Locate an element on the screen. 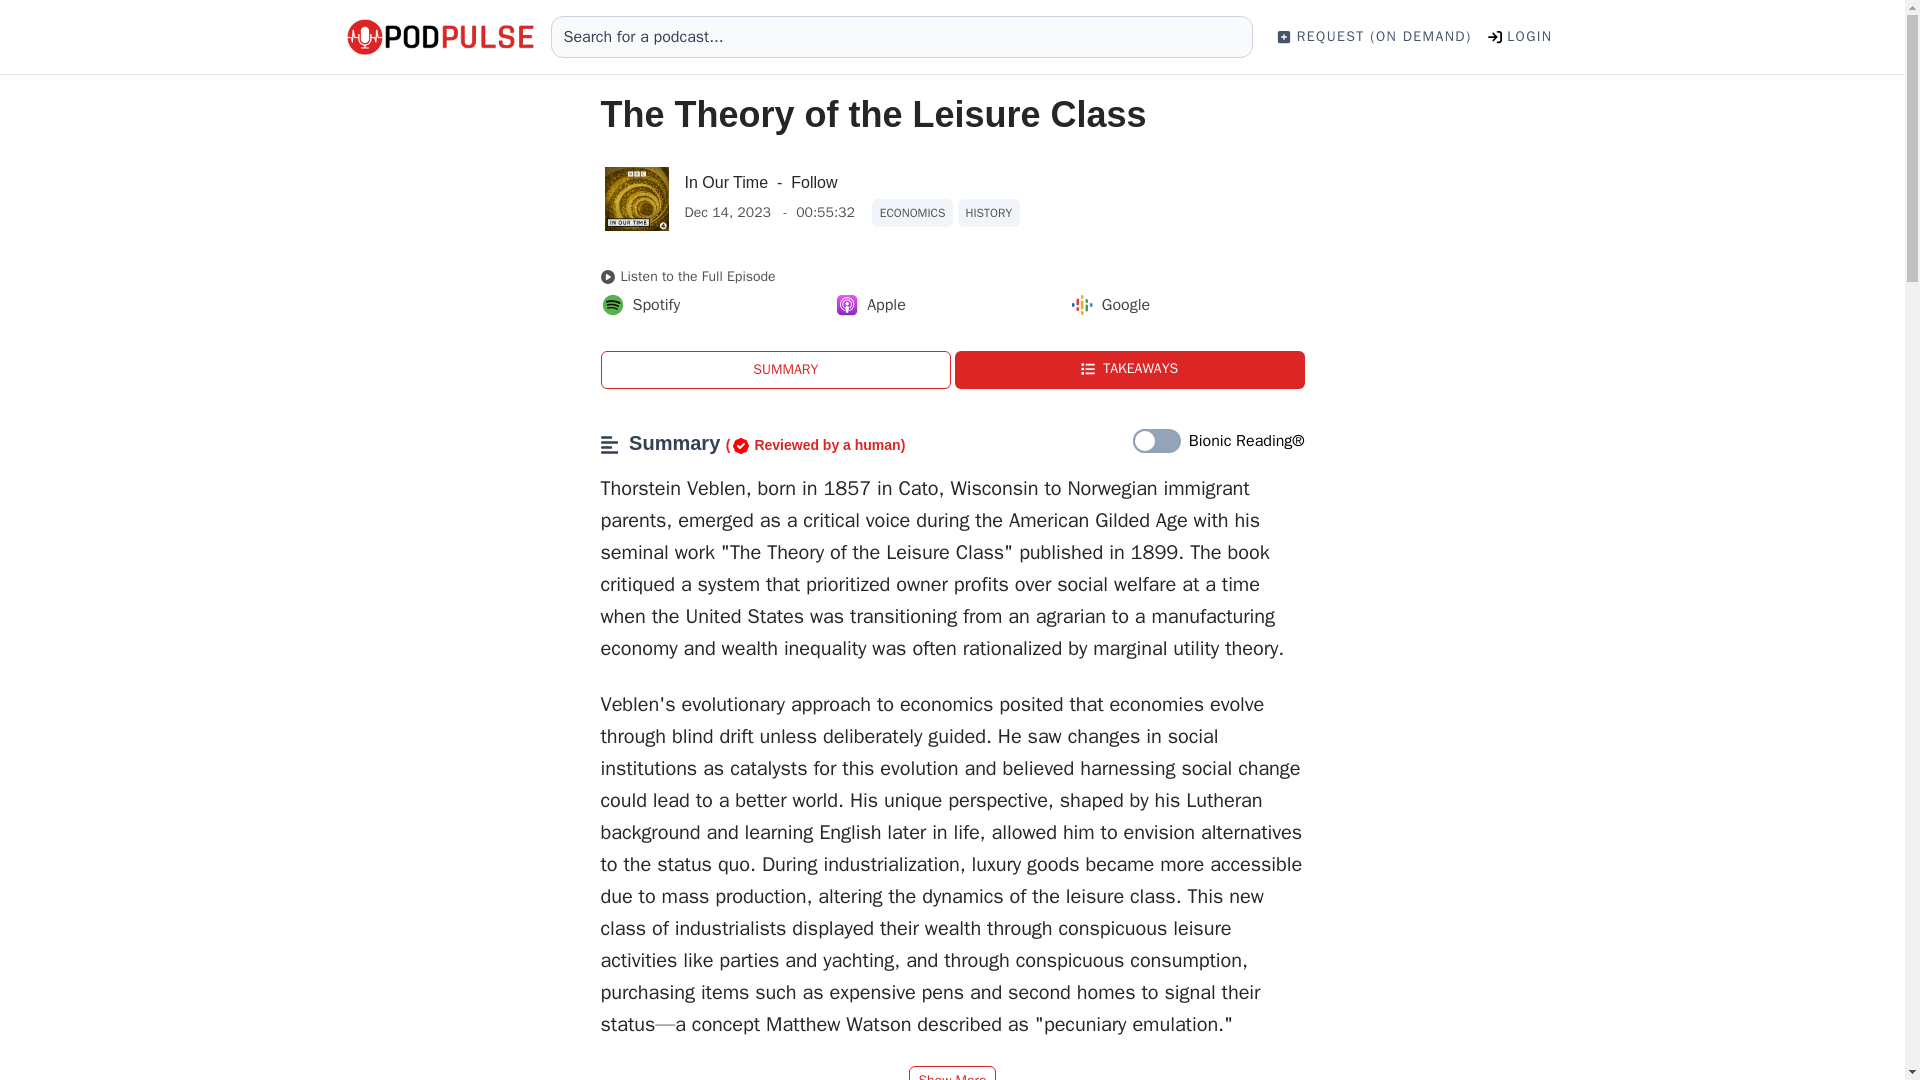 Image resolution: width=1920 pixels, height=1080 pixels. Follow is located at coordinates (814, 182).